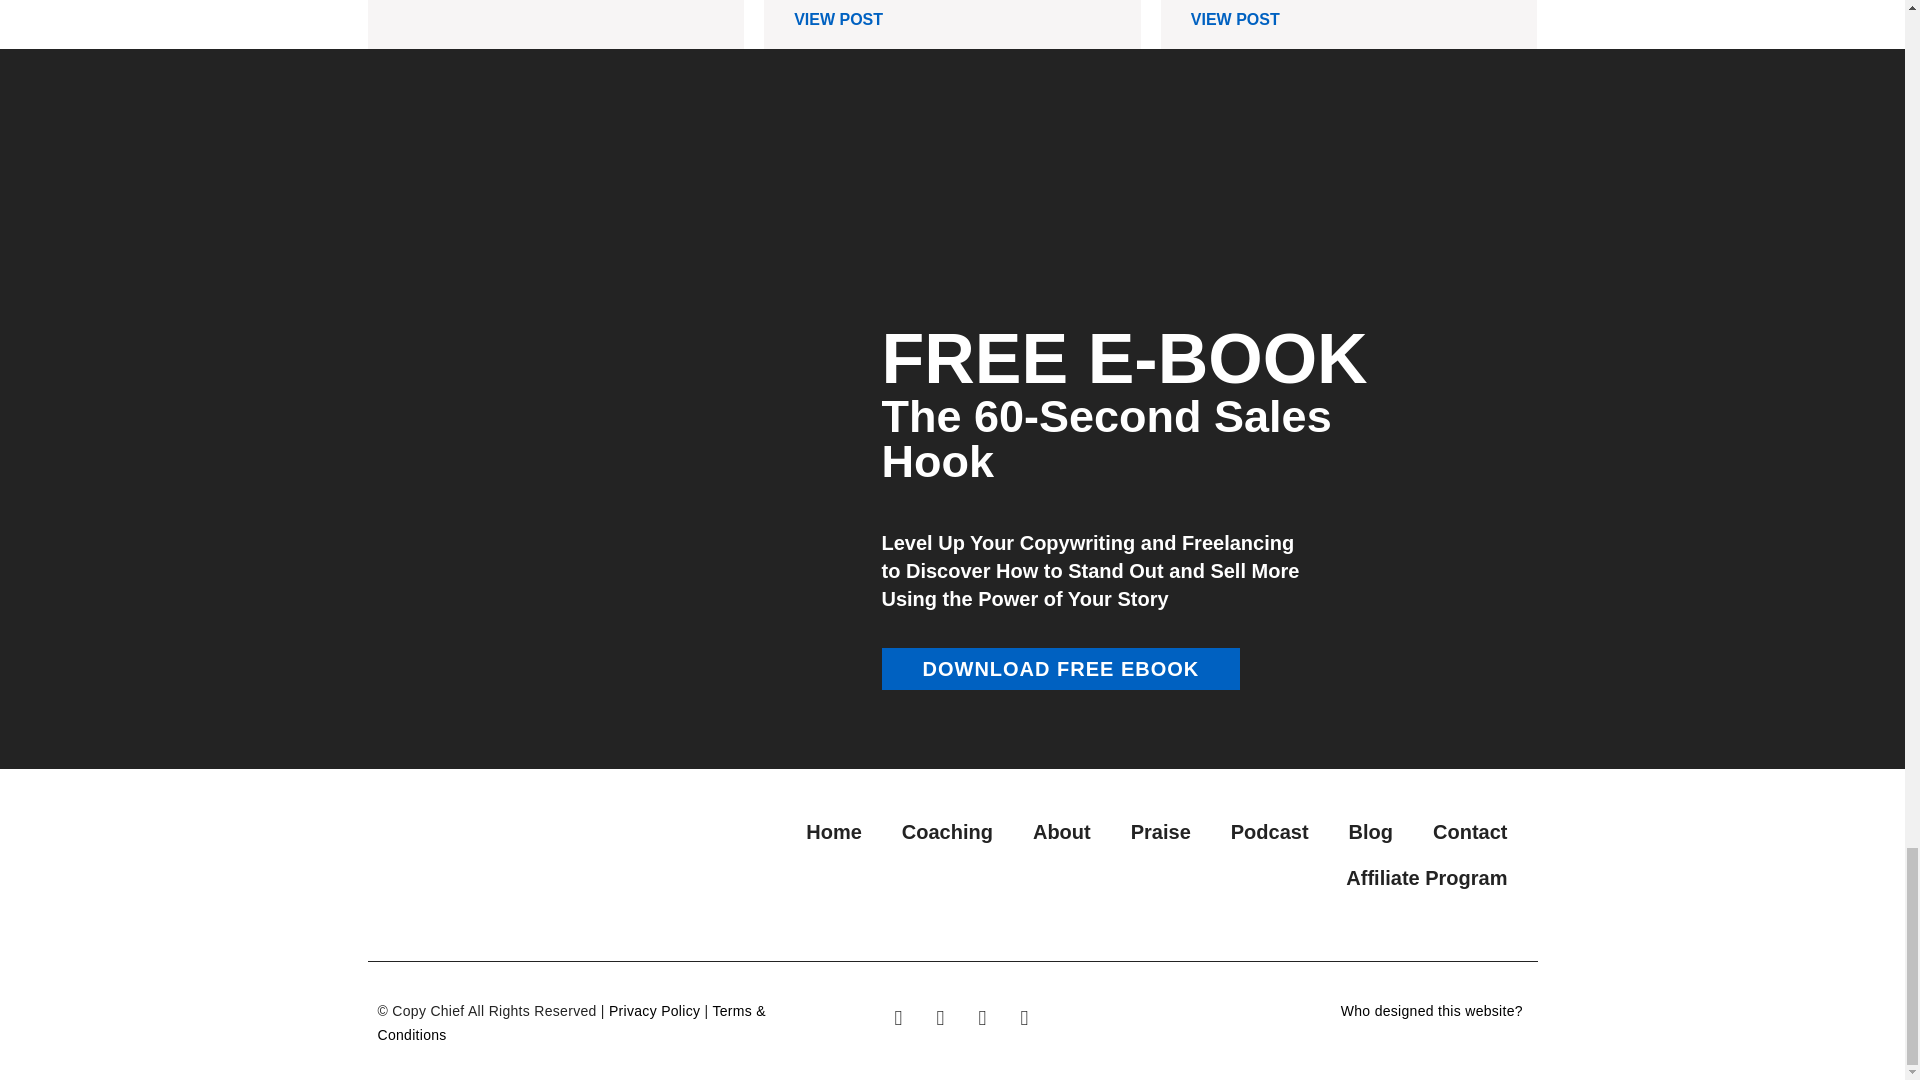 The image size is (1920, 1080). Describe the element at coordinates (838, 19) in the screenshot. I see `VIEW POST` at that location.